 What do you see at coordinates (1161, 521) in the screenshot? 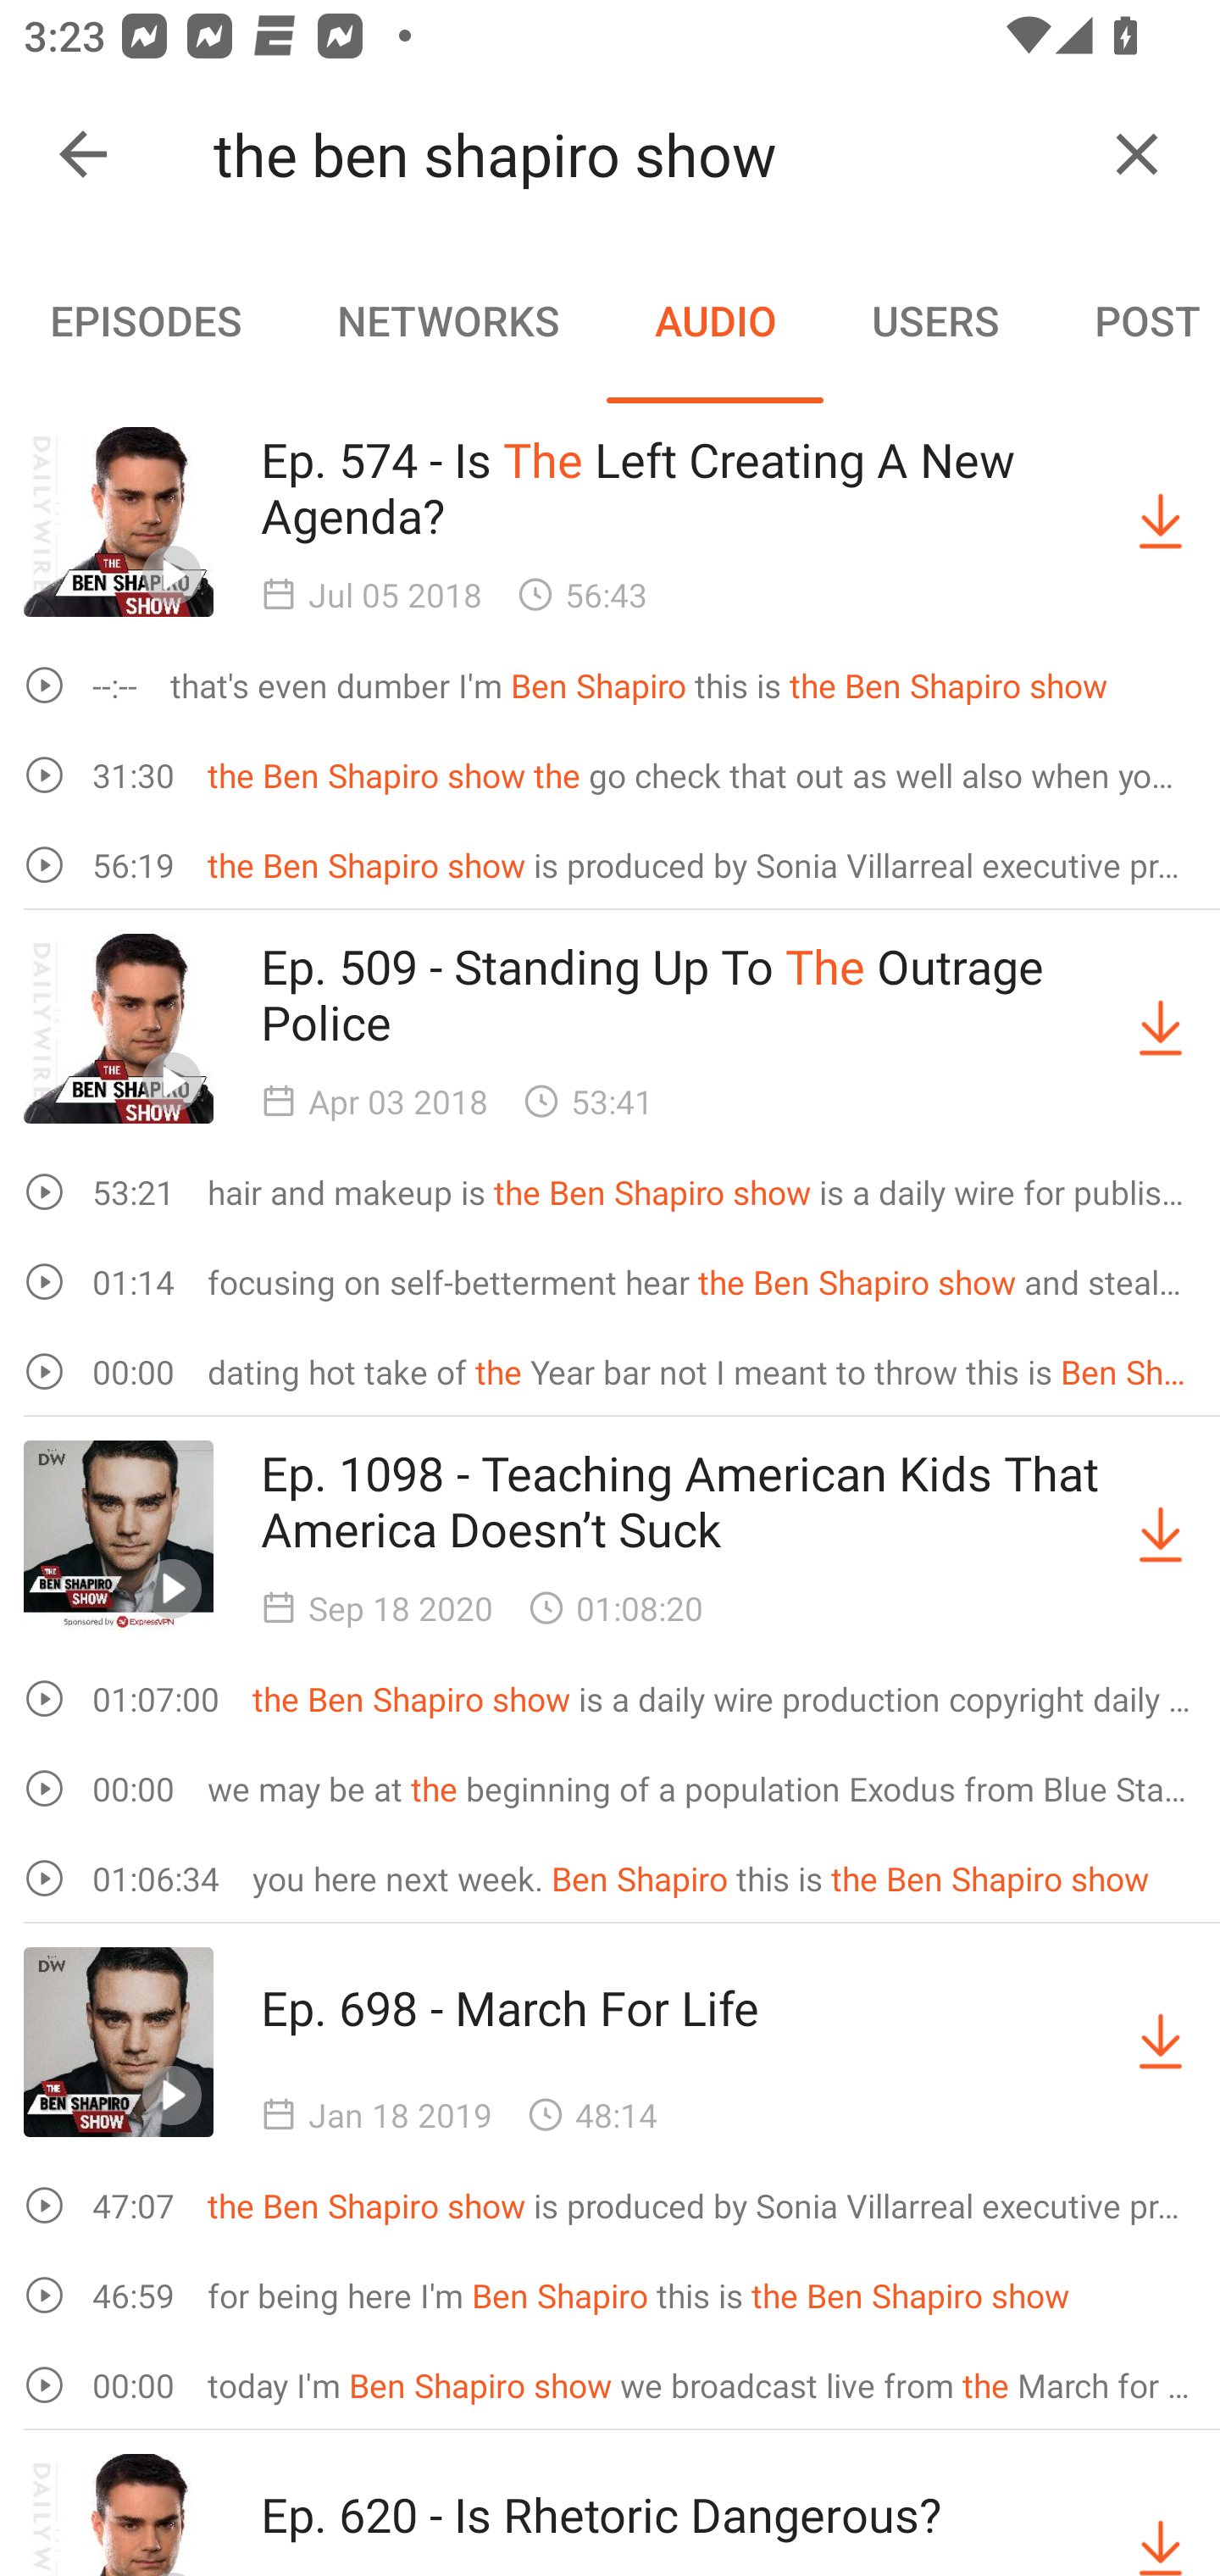
I see `Download` at bounding box center [1161, 521].